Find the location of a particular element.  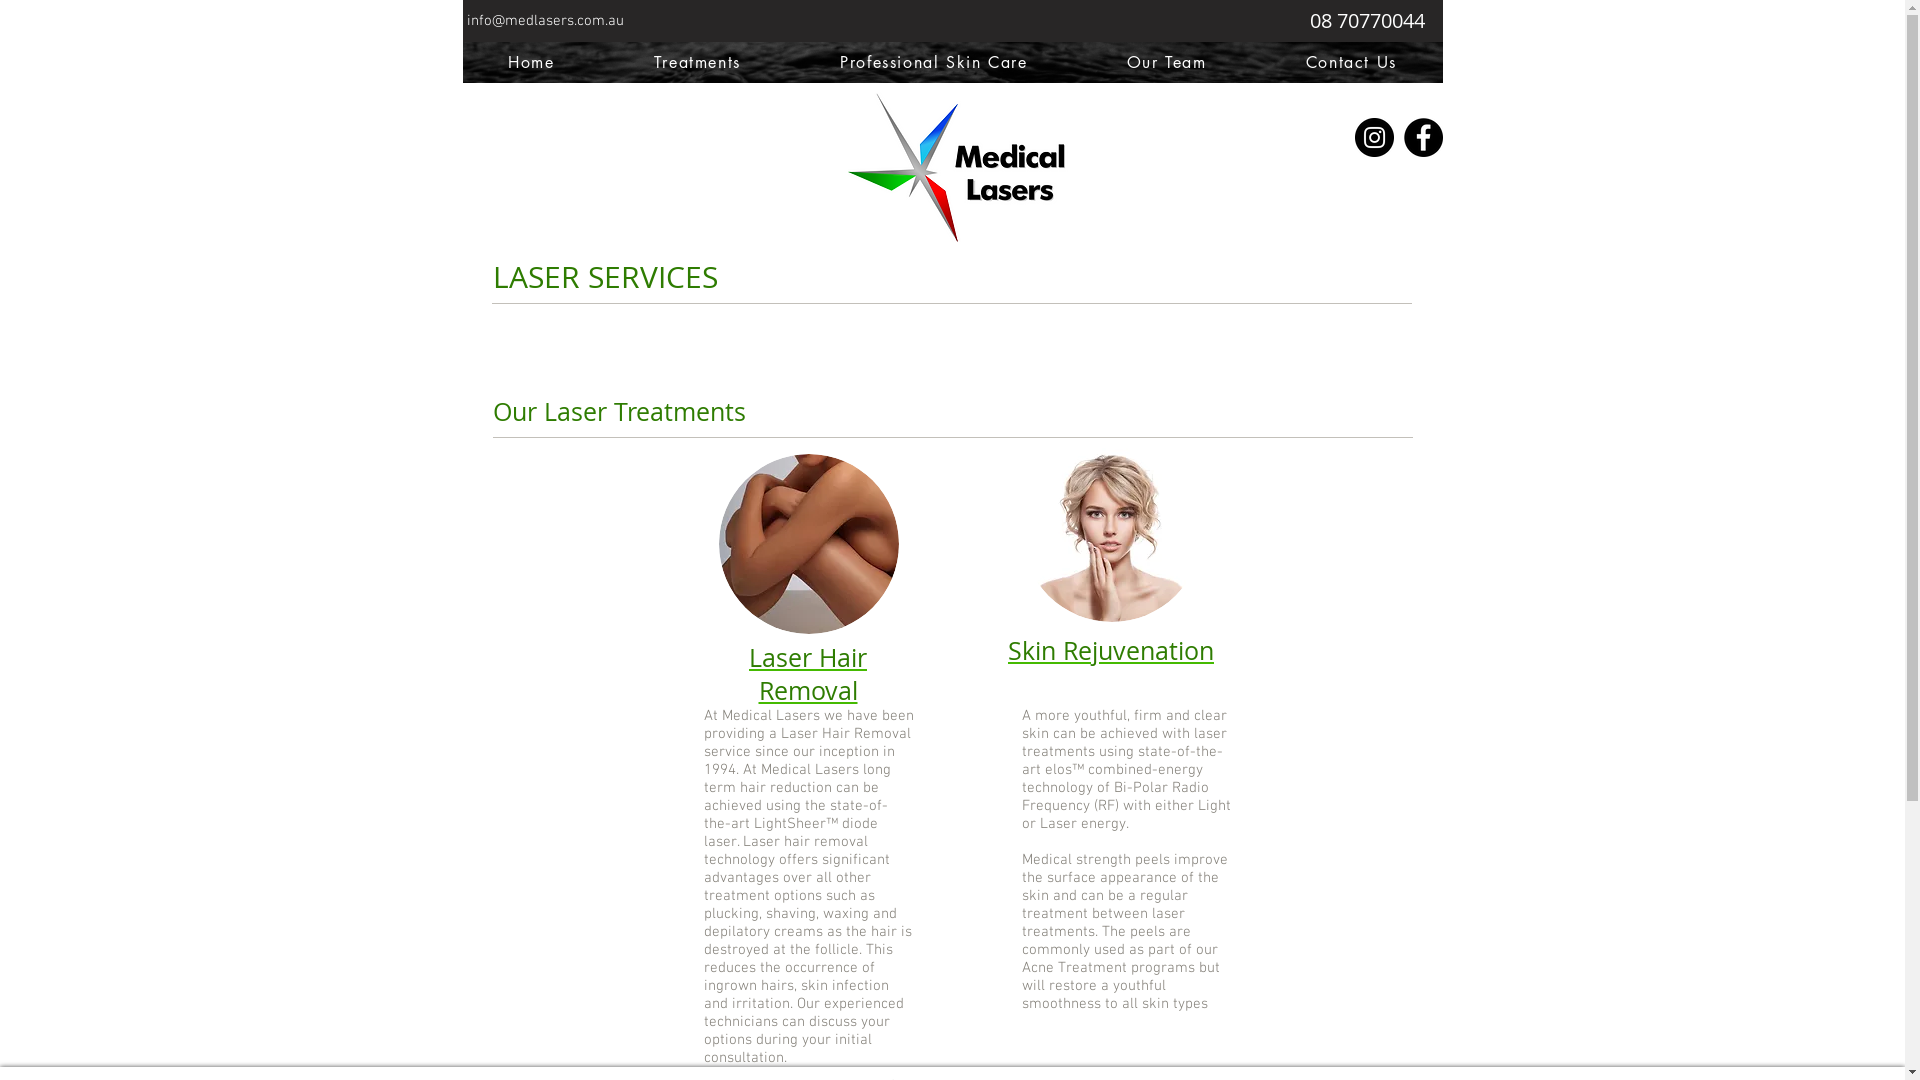

Professional Skin Care is located at coordinates (934, 62).